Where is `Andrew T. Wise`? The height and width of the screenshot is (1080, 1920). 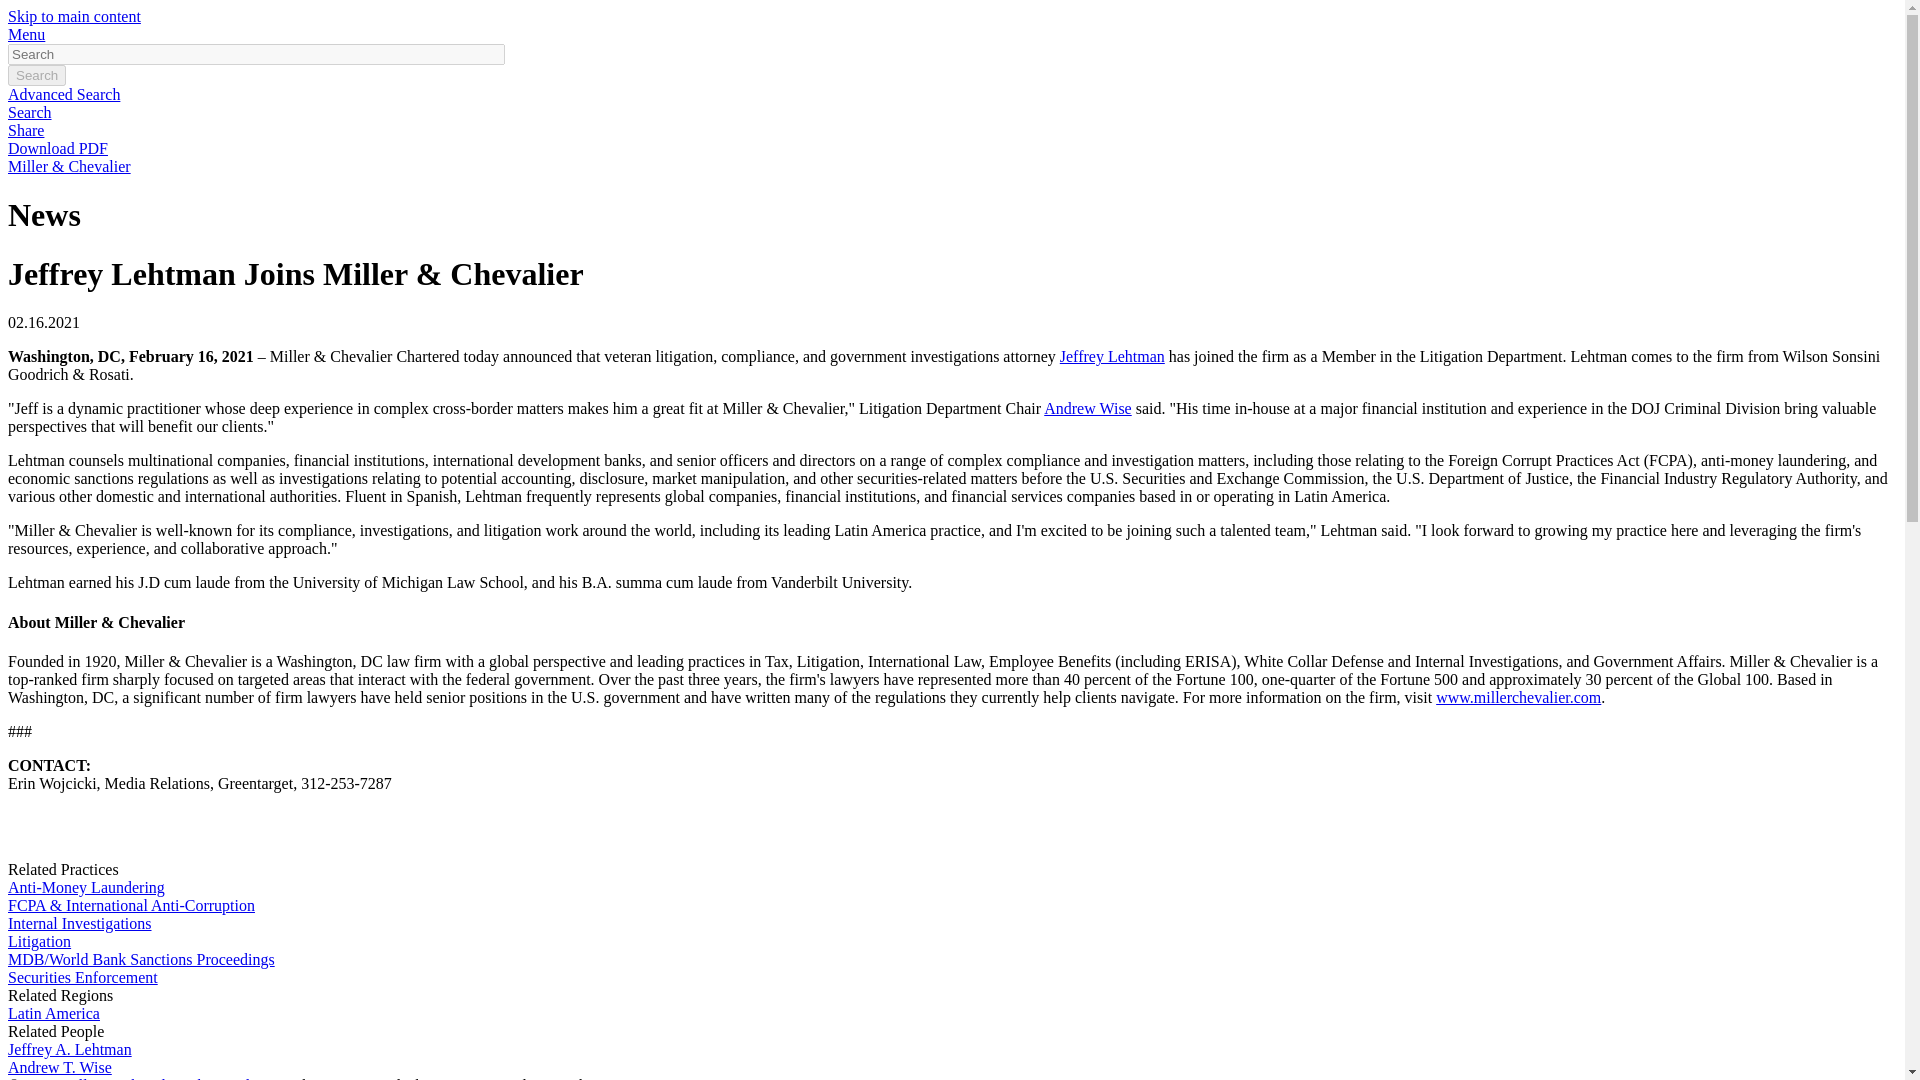 Andrew T. Wise is located at coordinates (59, 1067).